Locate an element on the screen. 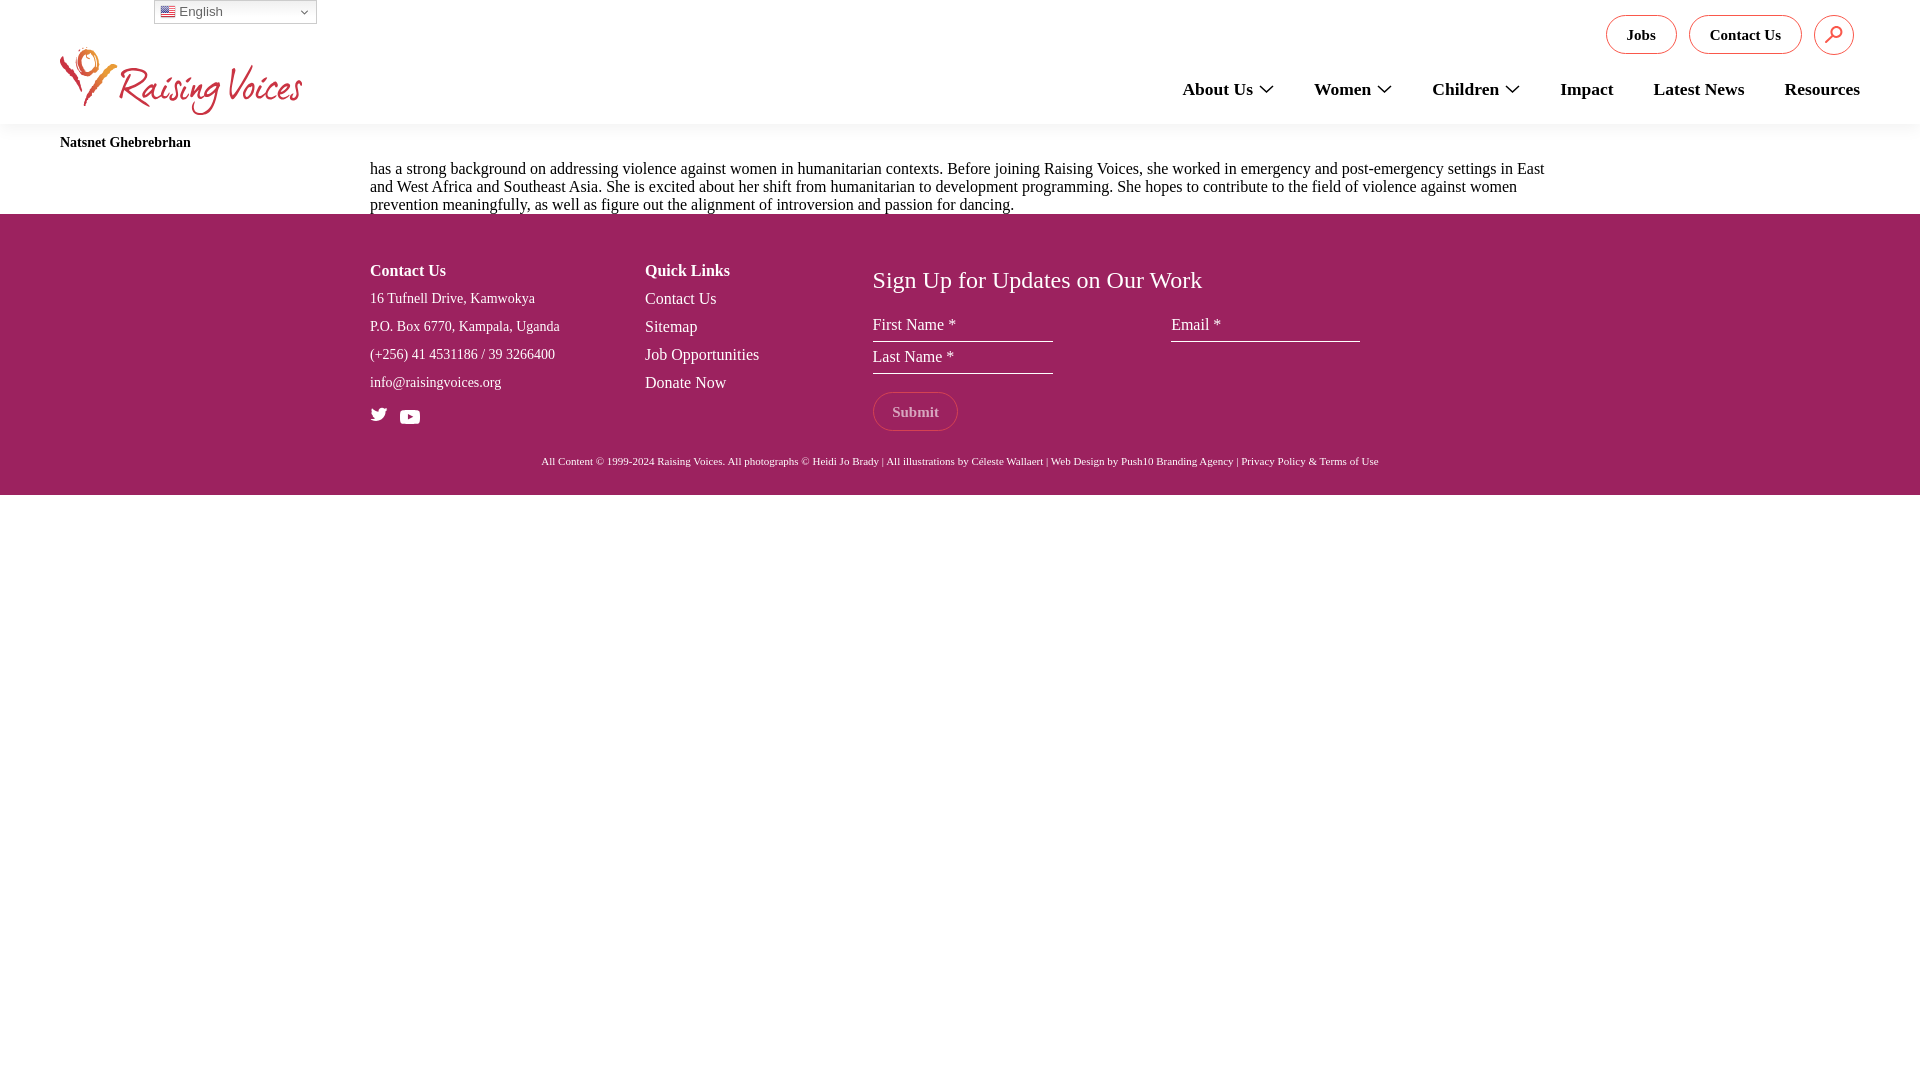 Image resolution: width=1920 pixels, height=1080 pixels. Latest News is located at coordinates (1698, 88).